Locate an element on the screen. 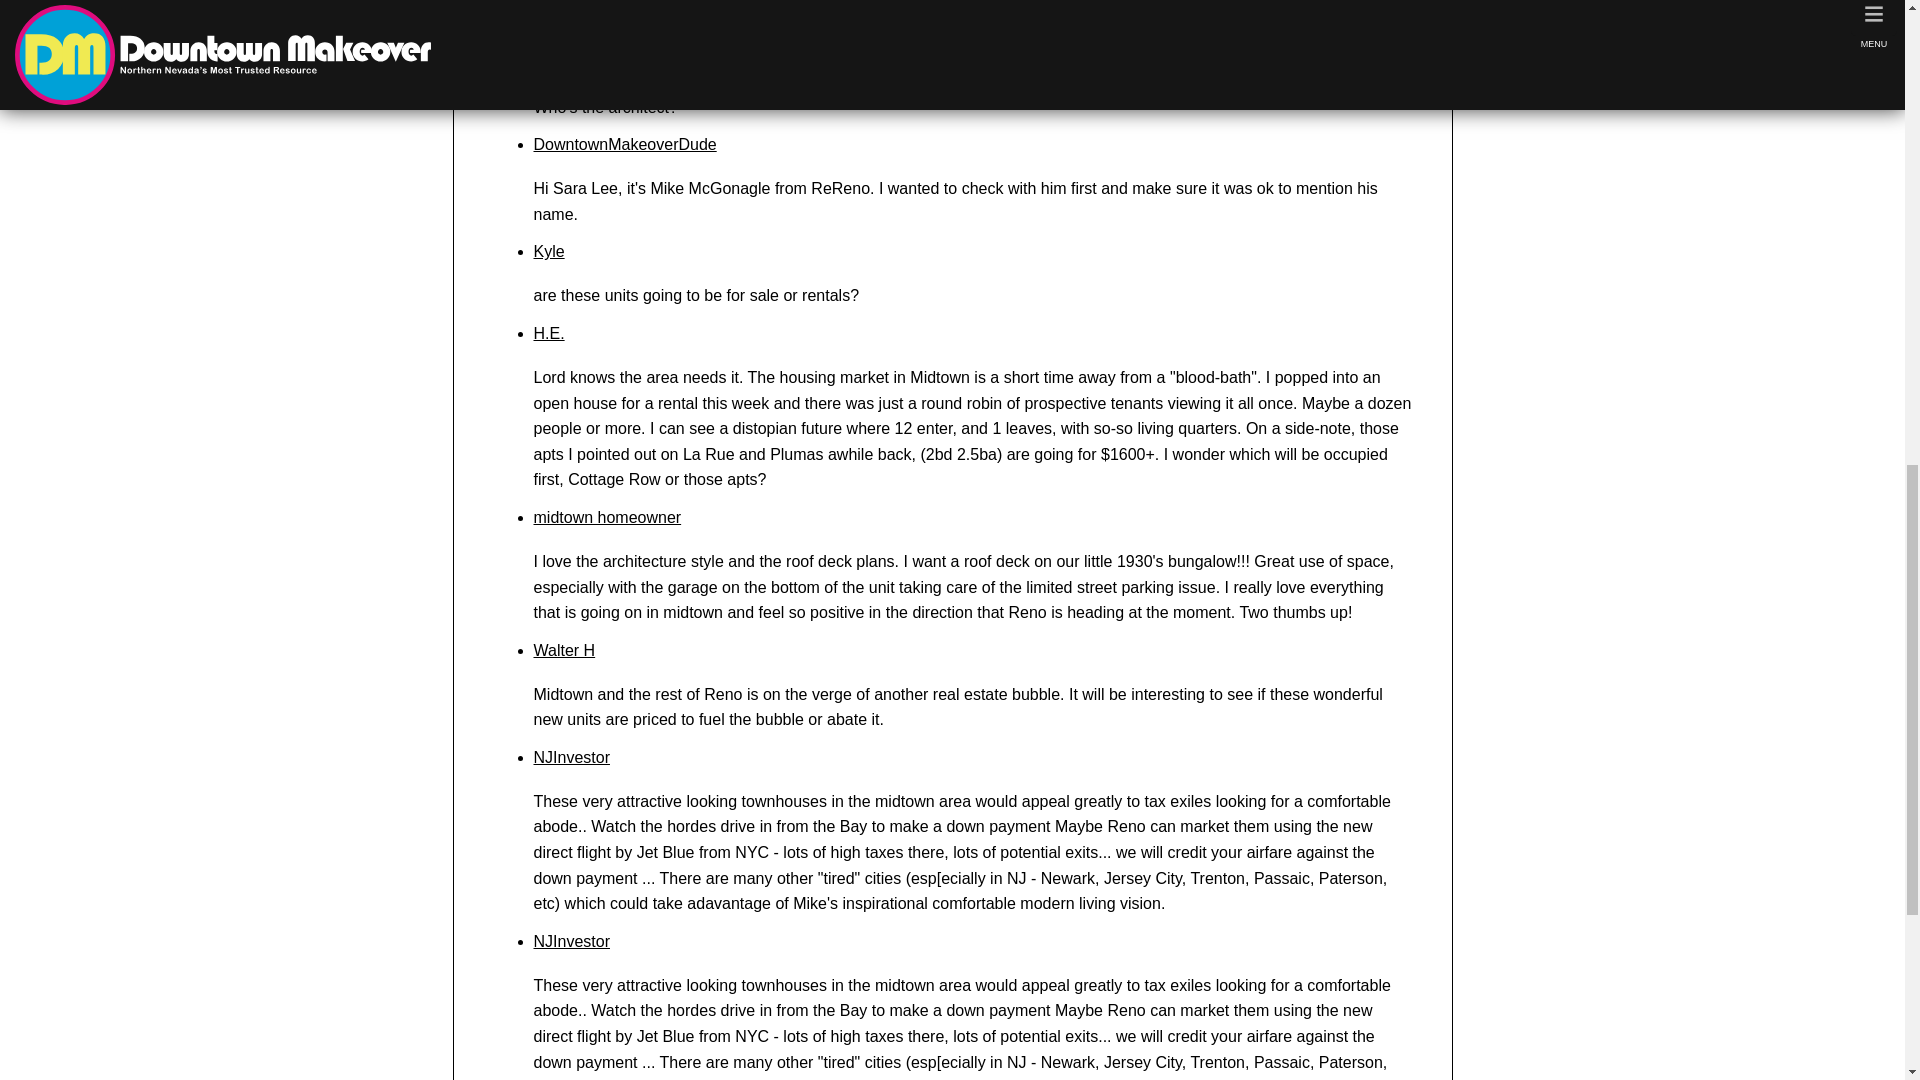  Kyle is located at coordinates (548, 252).